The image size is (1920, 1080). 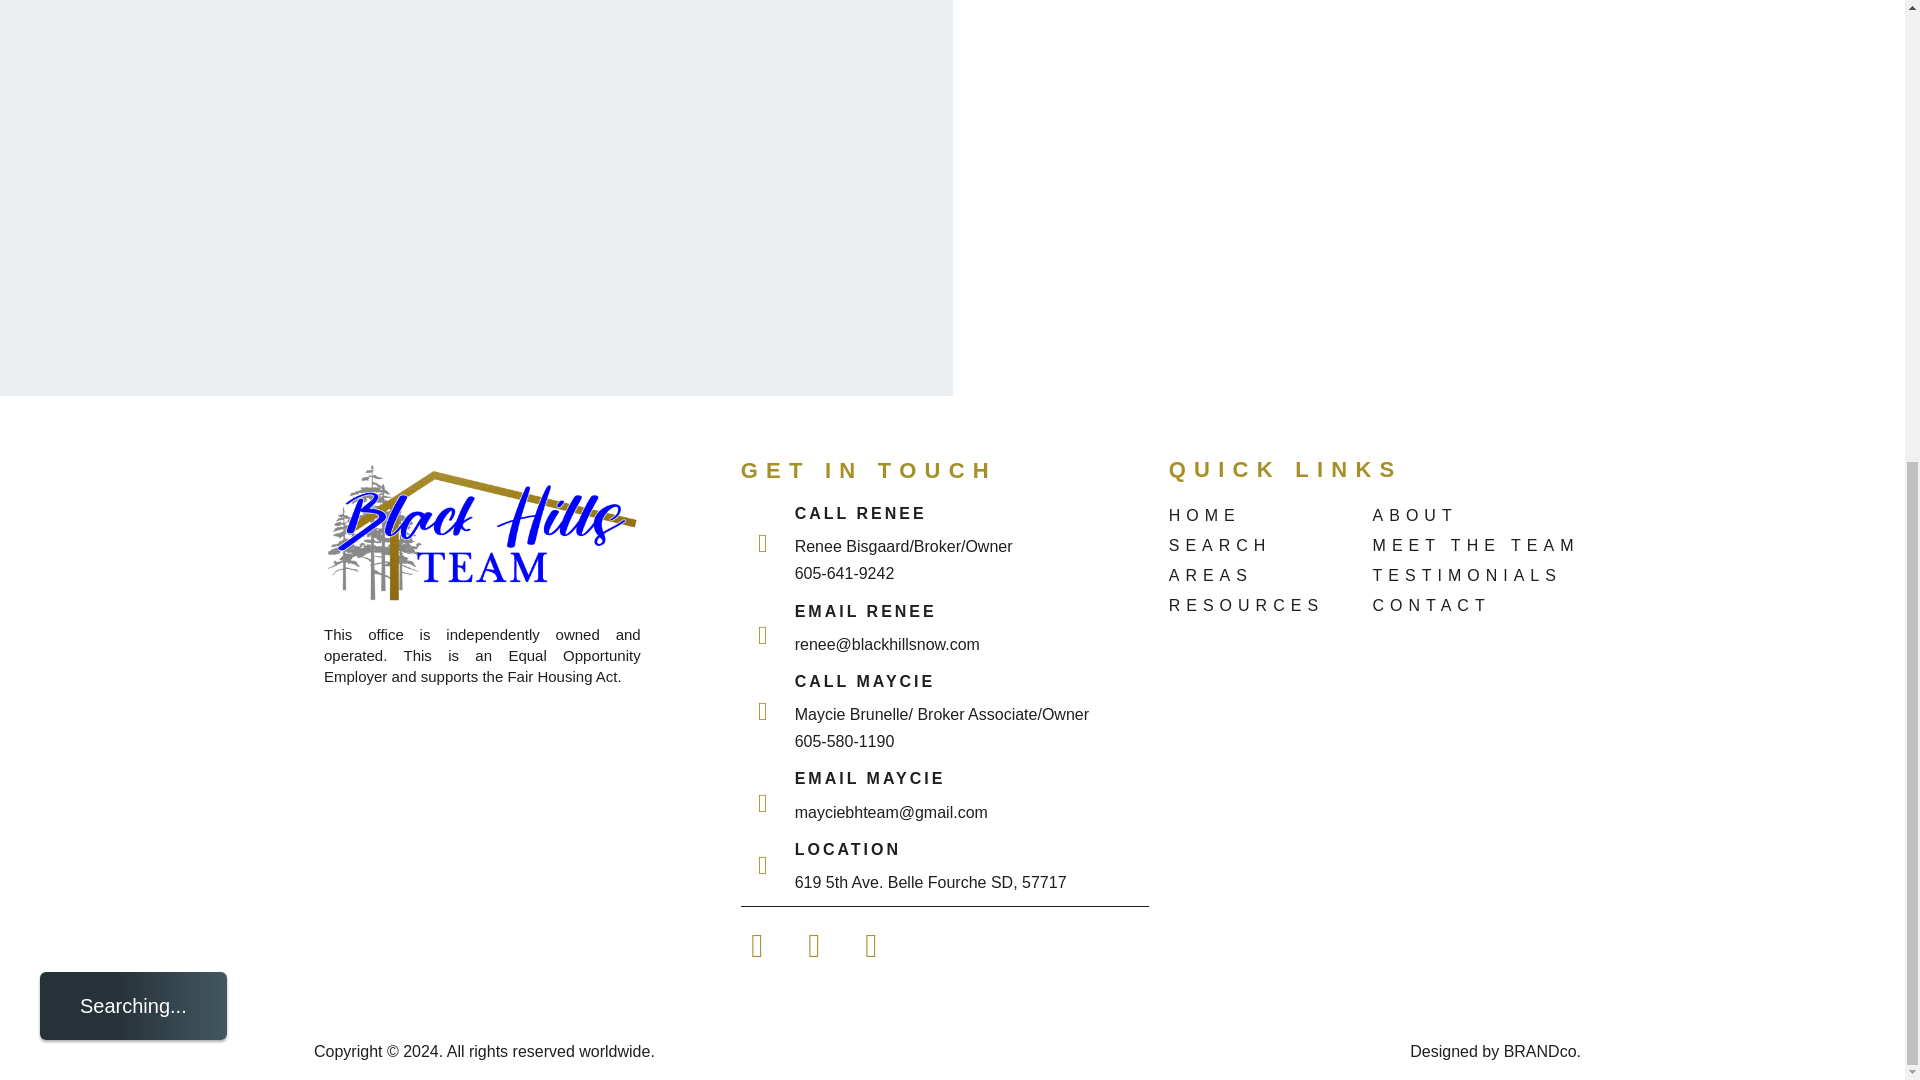 What do you see at coordinates (865, 610) in the screenshot?
I see `EMAIL RENEE` at bounding box center [865, 610].